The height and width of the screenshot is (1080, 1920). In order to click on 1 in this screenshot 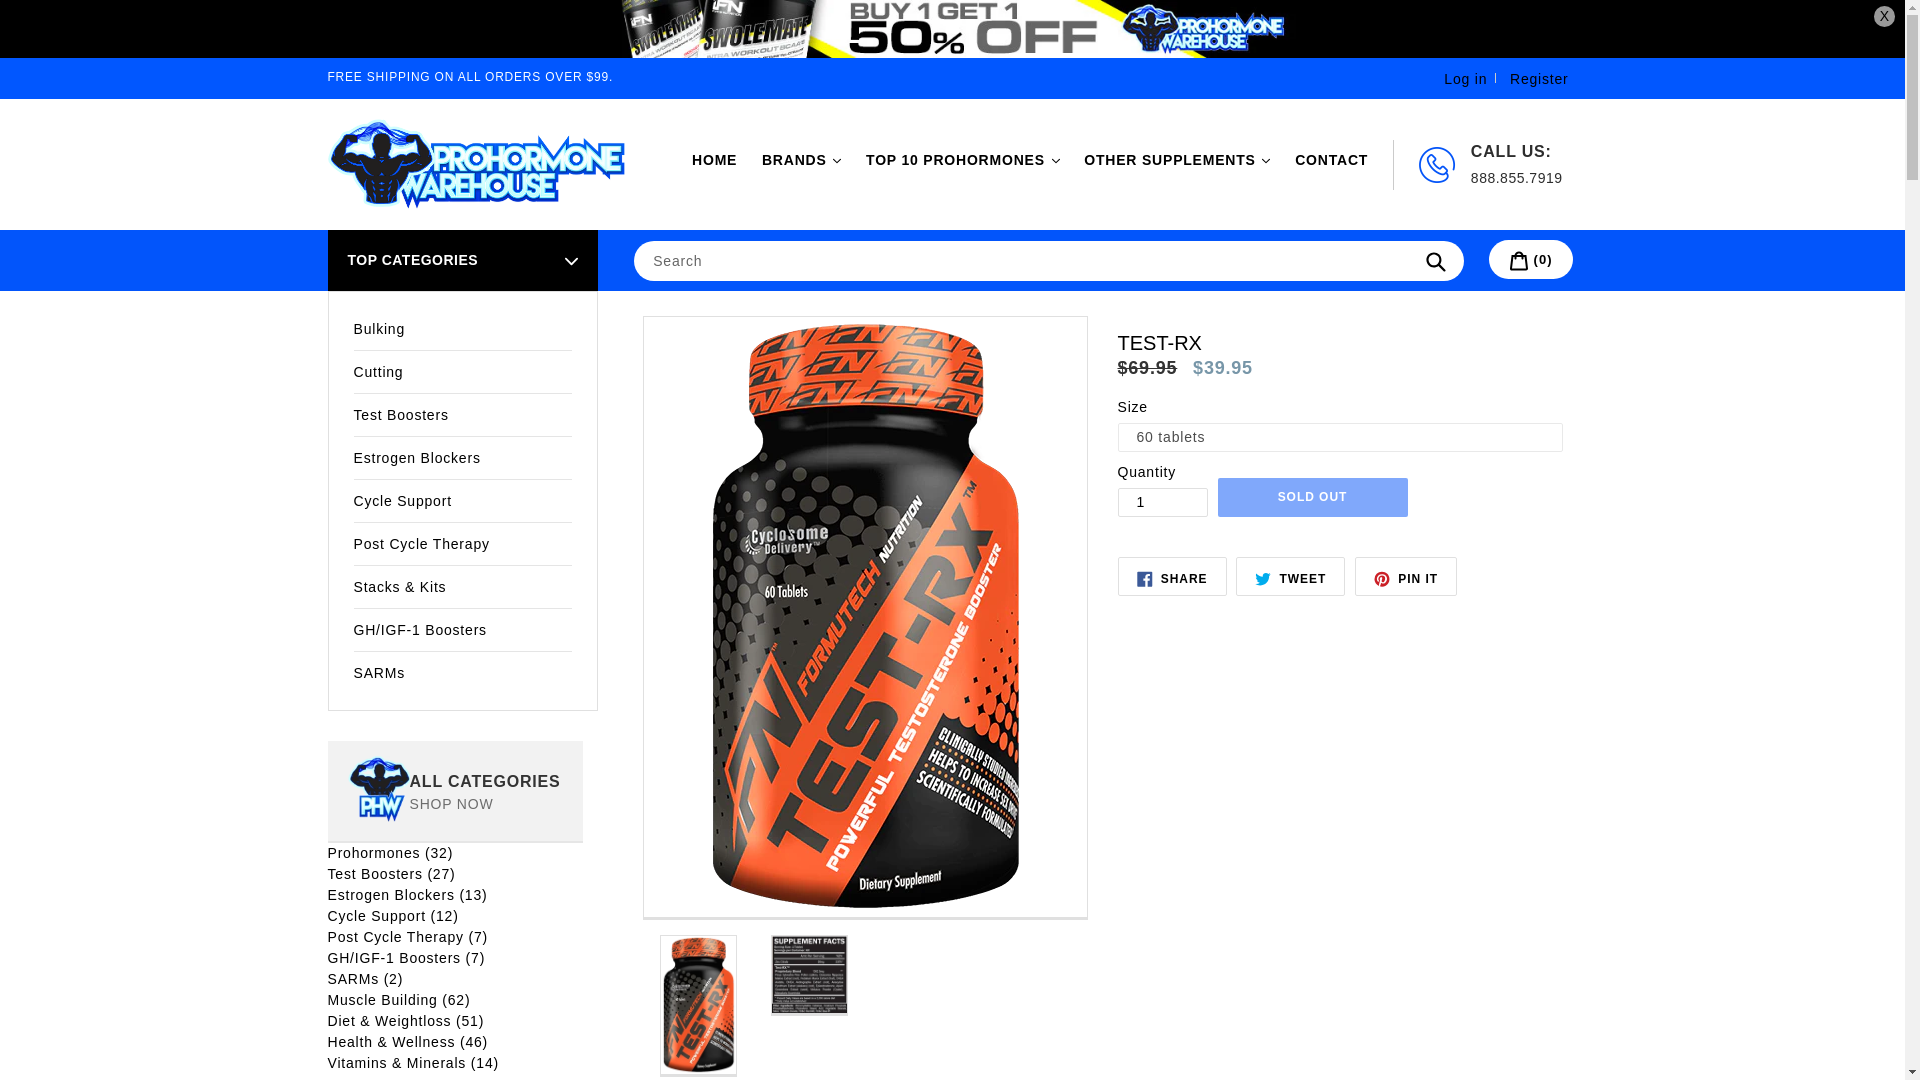, I will do `click(1162, 502)`.